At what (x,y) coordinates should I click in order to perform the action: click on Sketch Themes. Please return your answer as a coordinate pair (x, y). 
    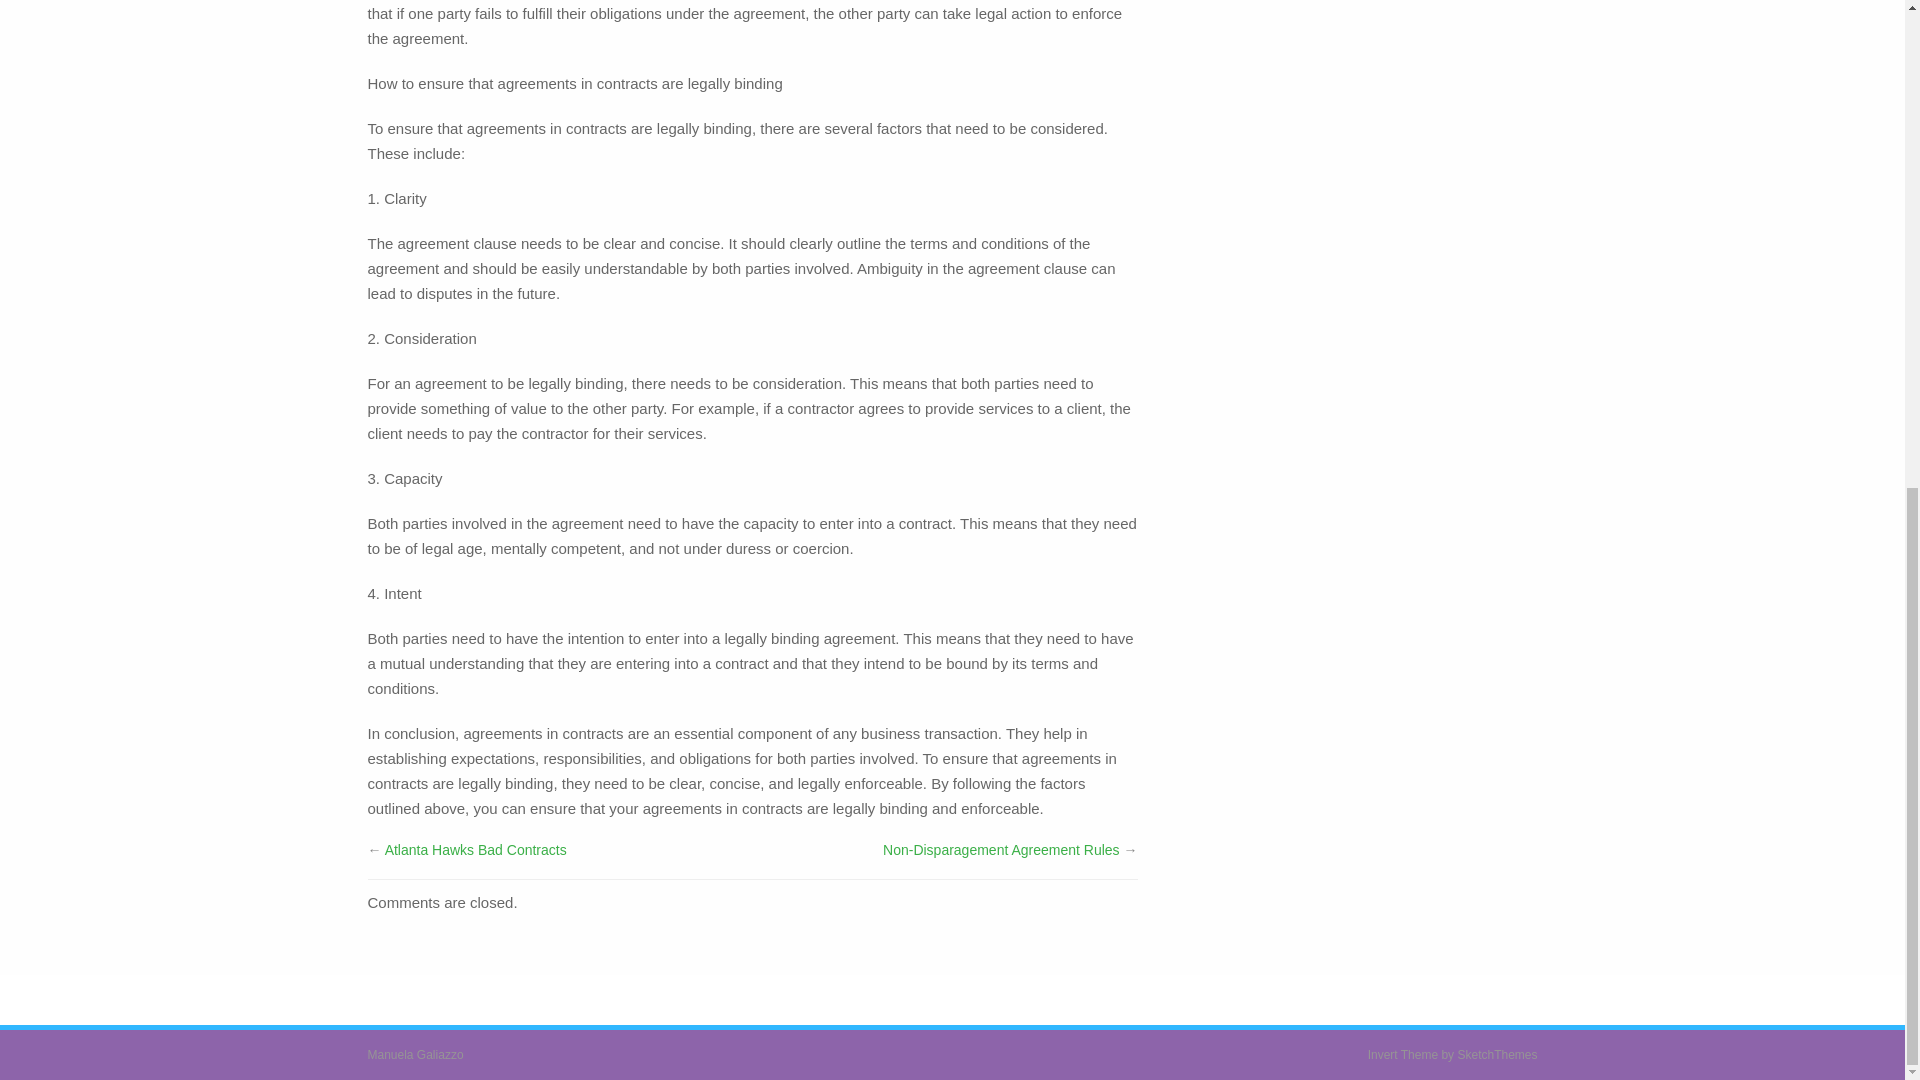
    Looking at the image, I should click on (1497, 1054).